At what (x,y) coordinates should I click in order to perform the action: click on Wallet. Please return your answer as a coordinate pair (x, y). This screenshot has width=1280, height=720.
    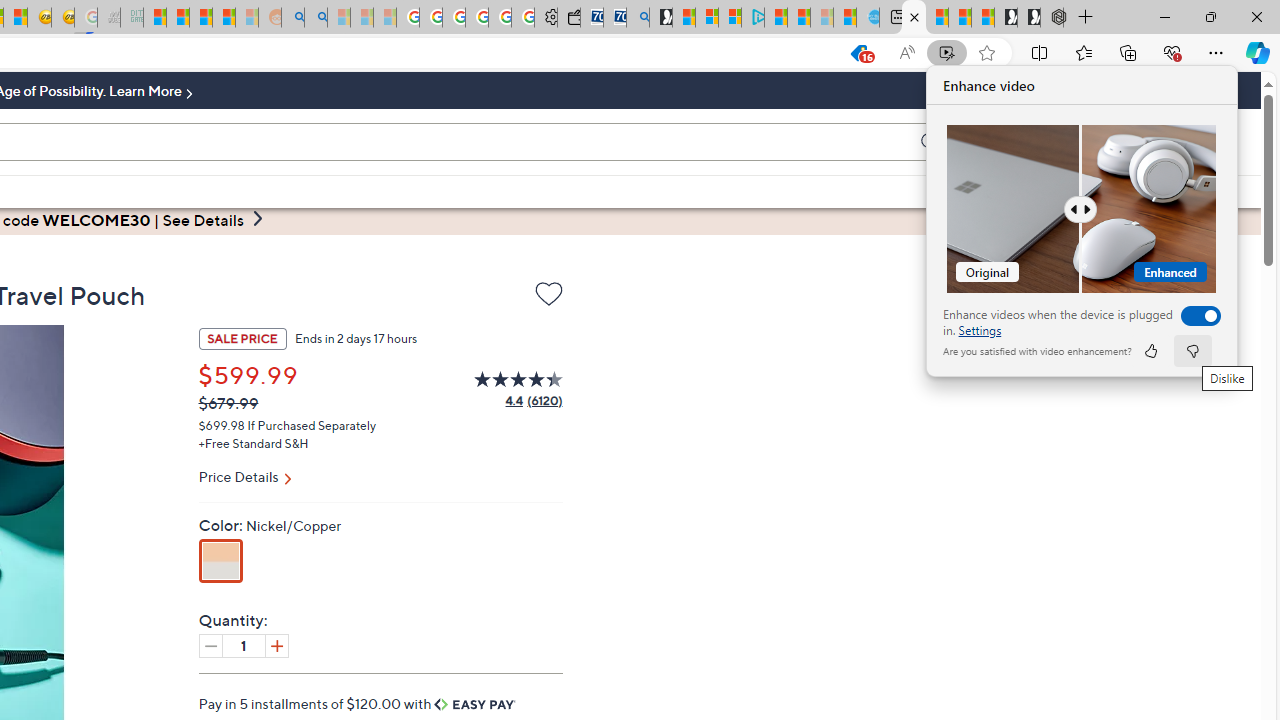
    Looking at the image, I should click on (568, 18).